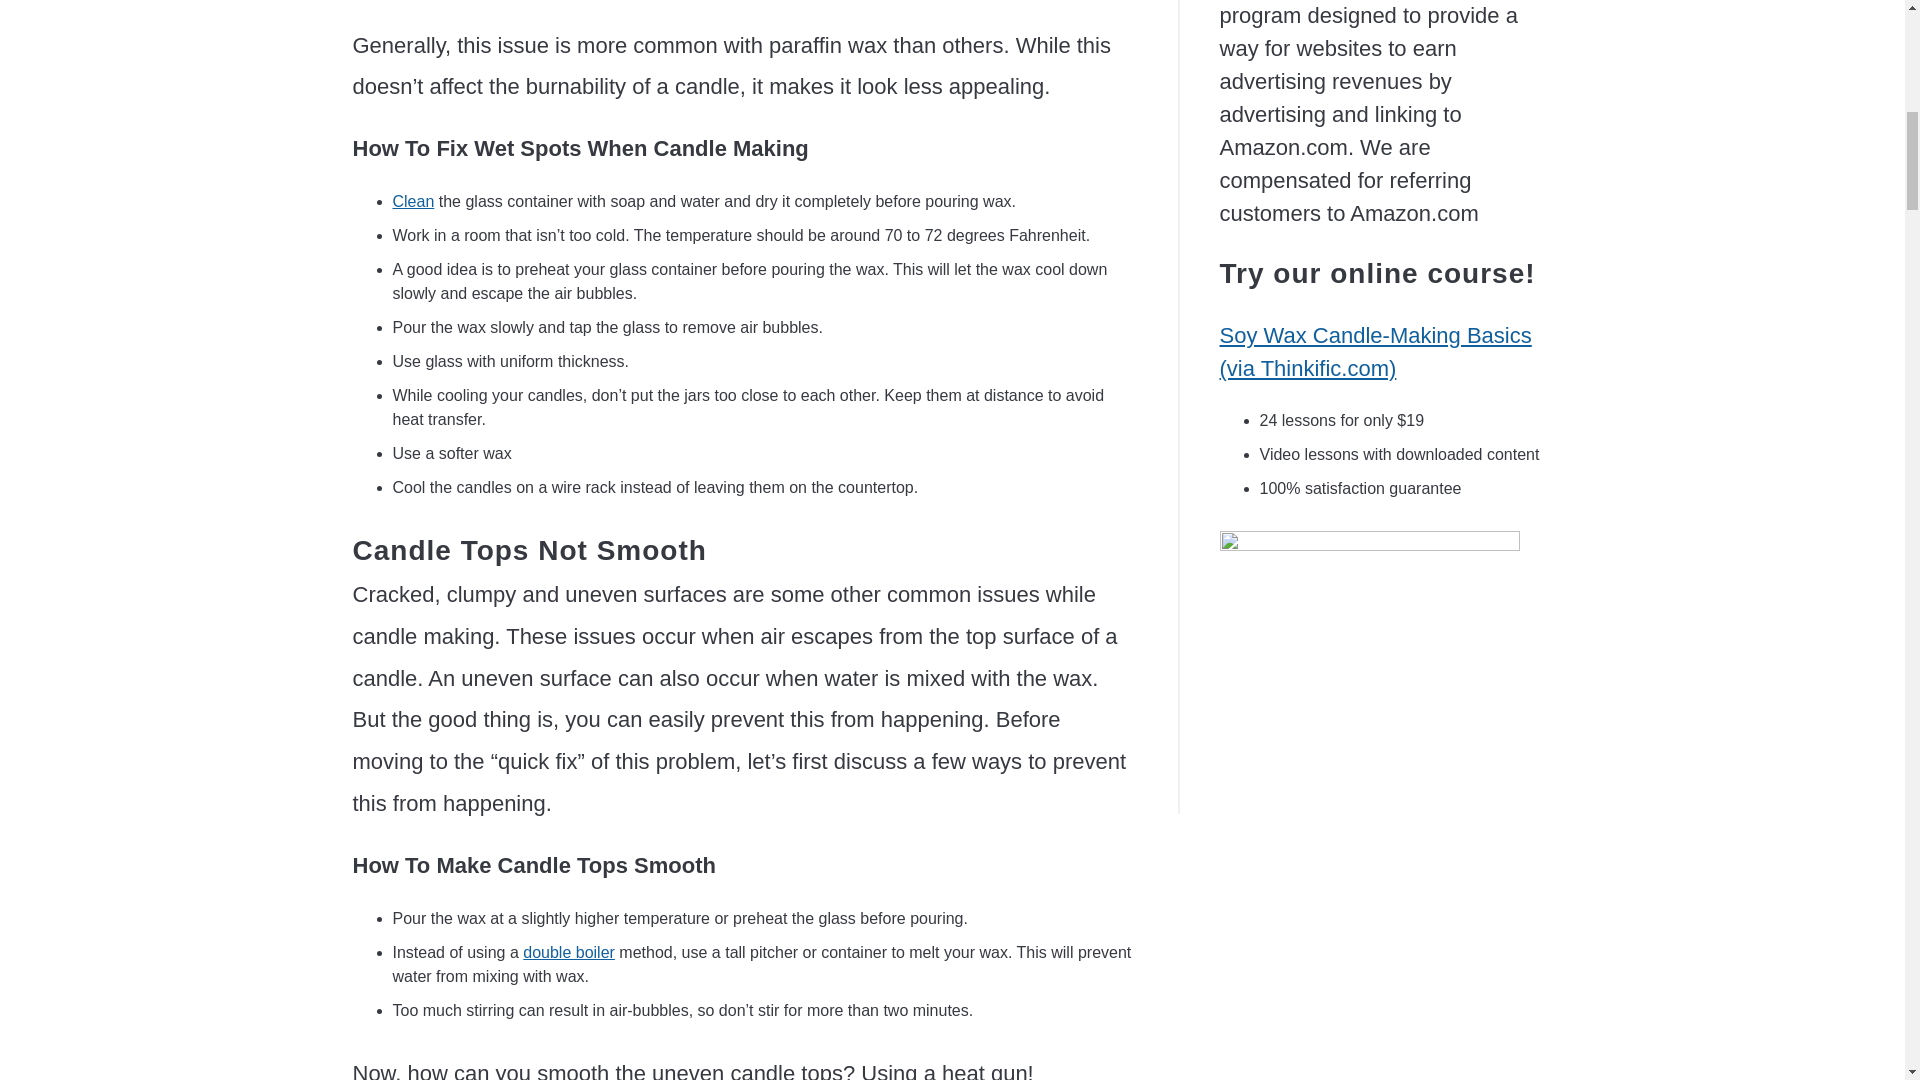  I want to click on Clean, so click(412, 201).